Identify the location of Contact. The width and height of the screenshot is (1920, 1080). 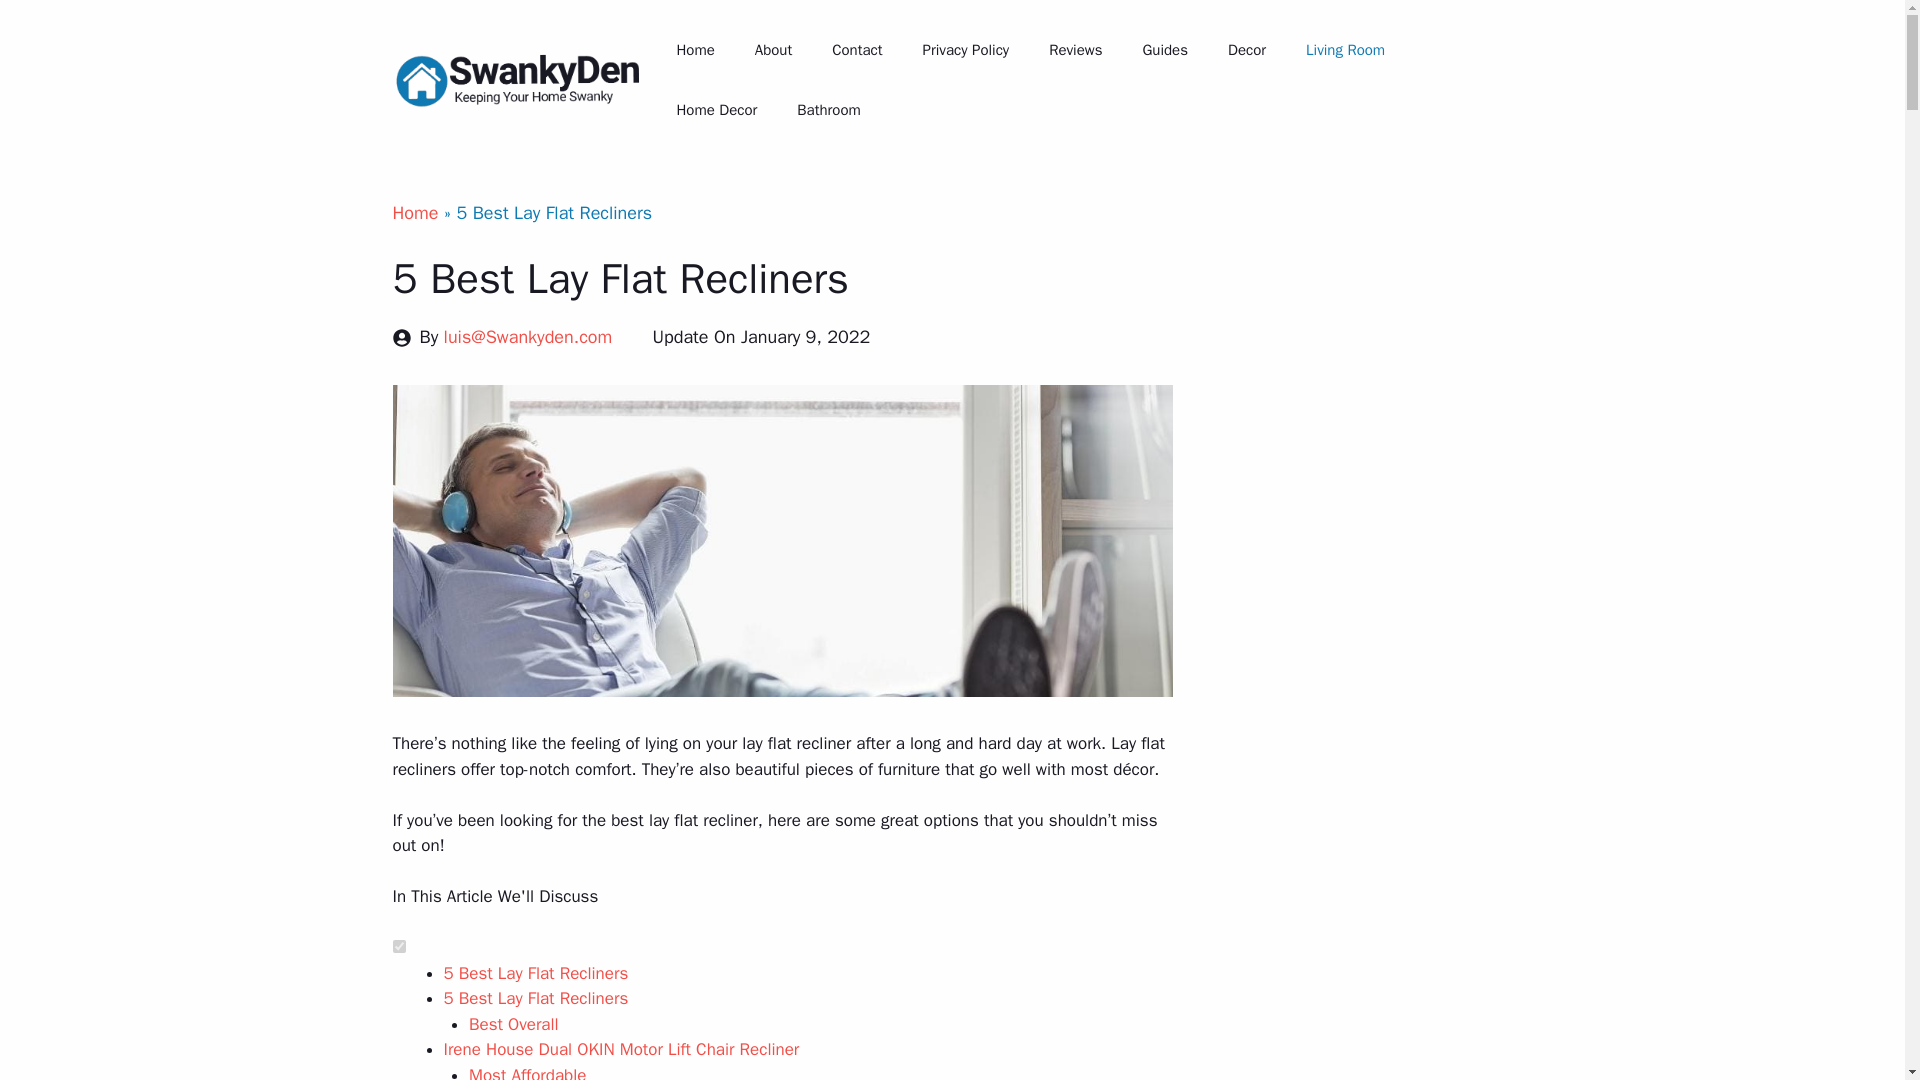
(857, 50).